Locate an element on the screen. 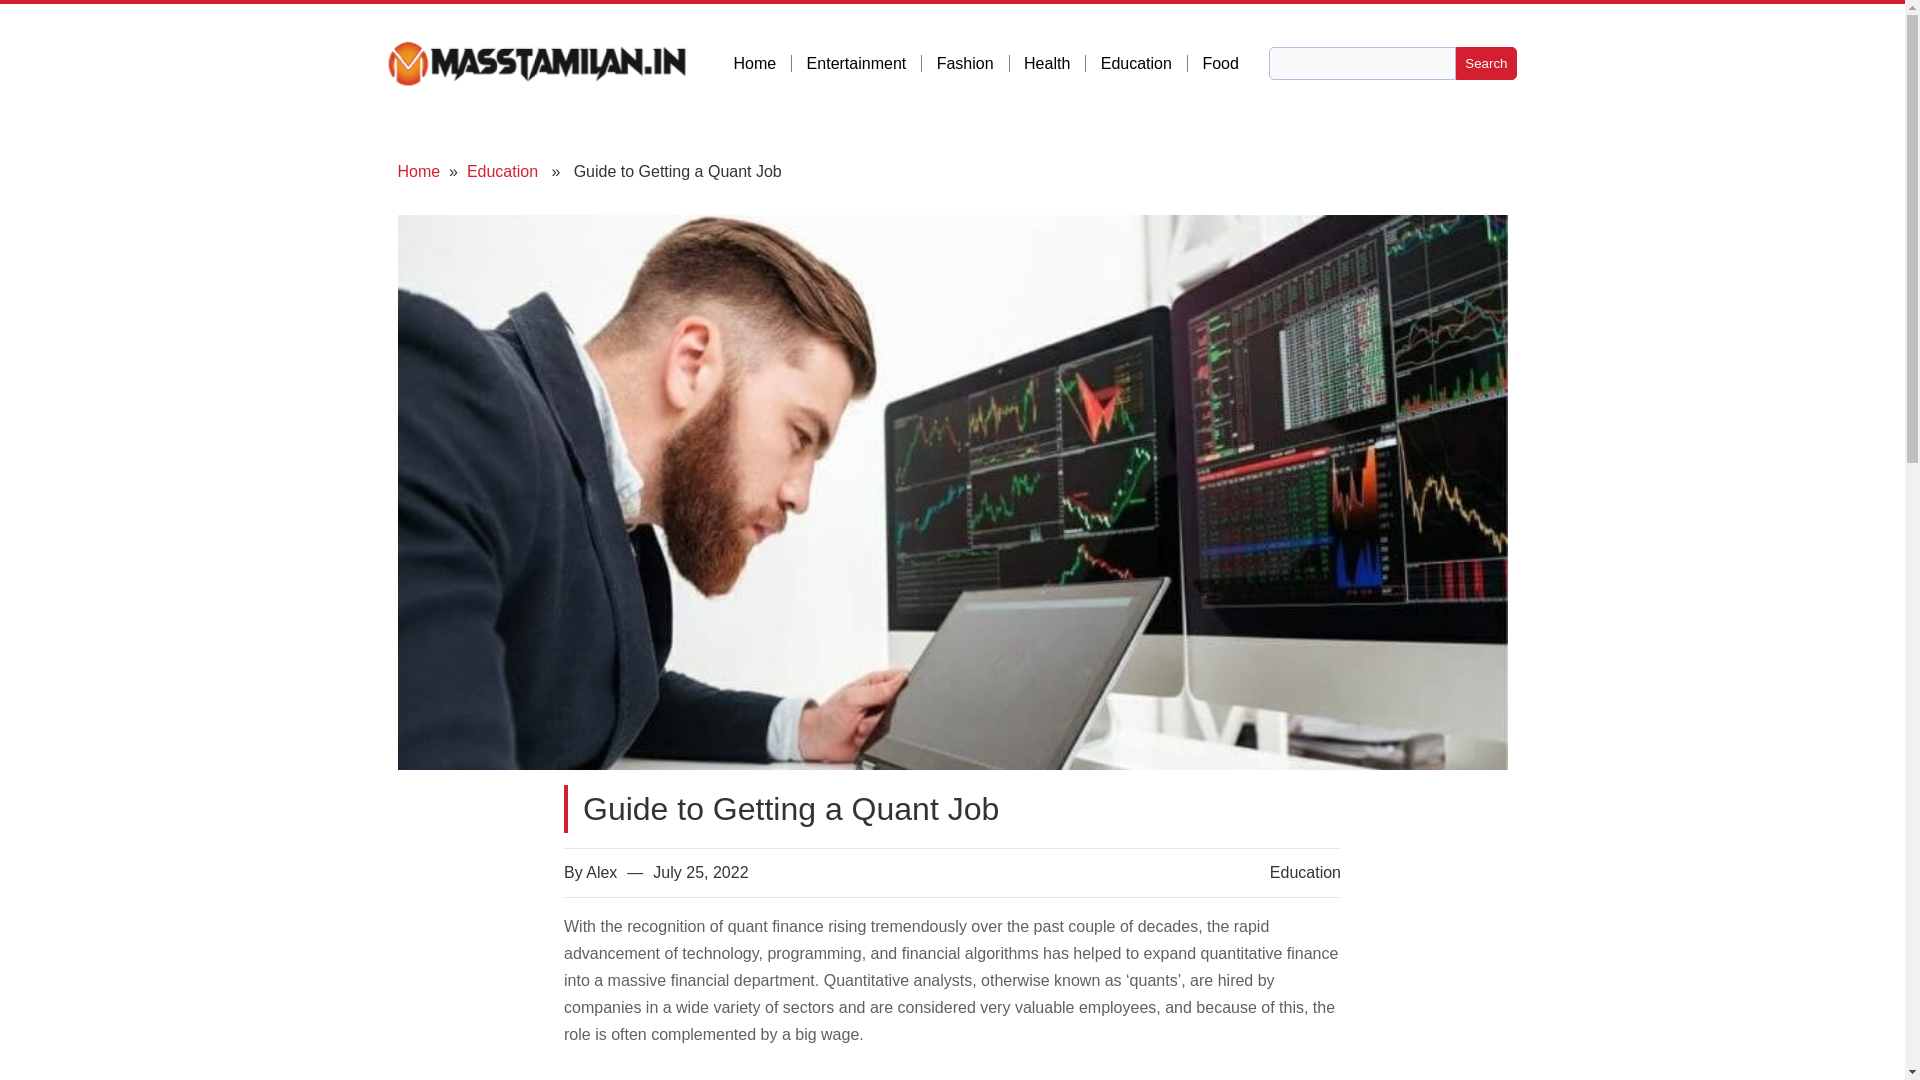 This screenshot has width=1920, height=1080. Education is located at coordinates (1144, 64).